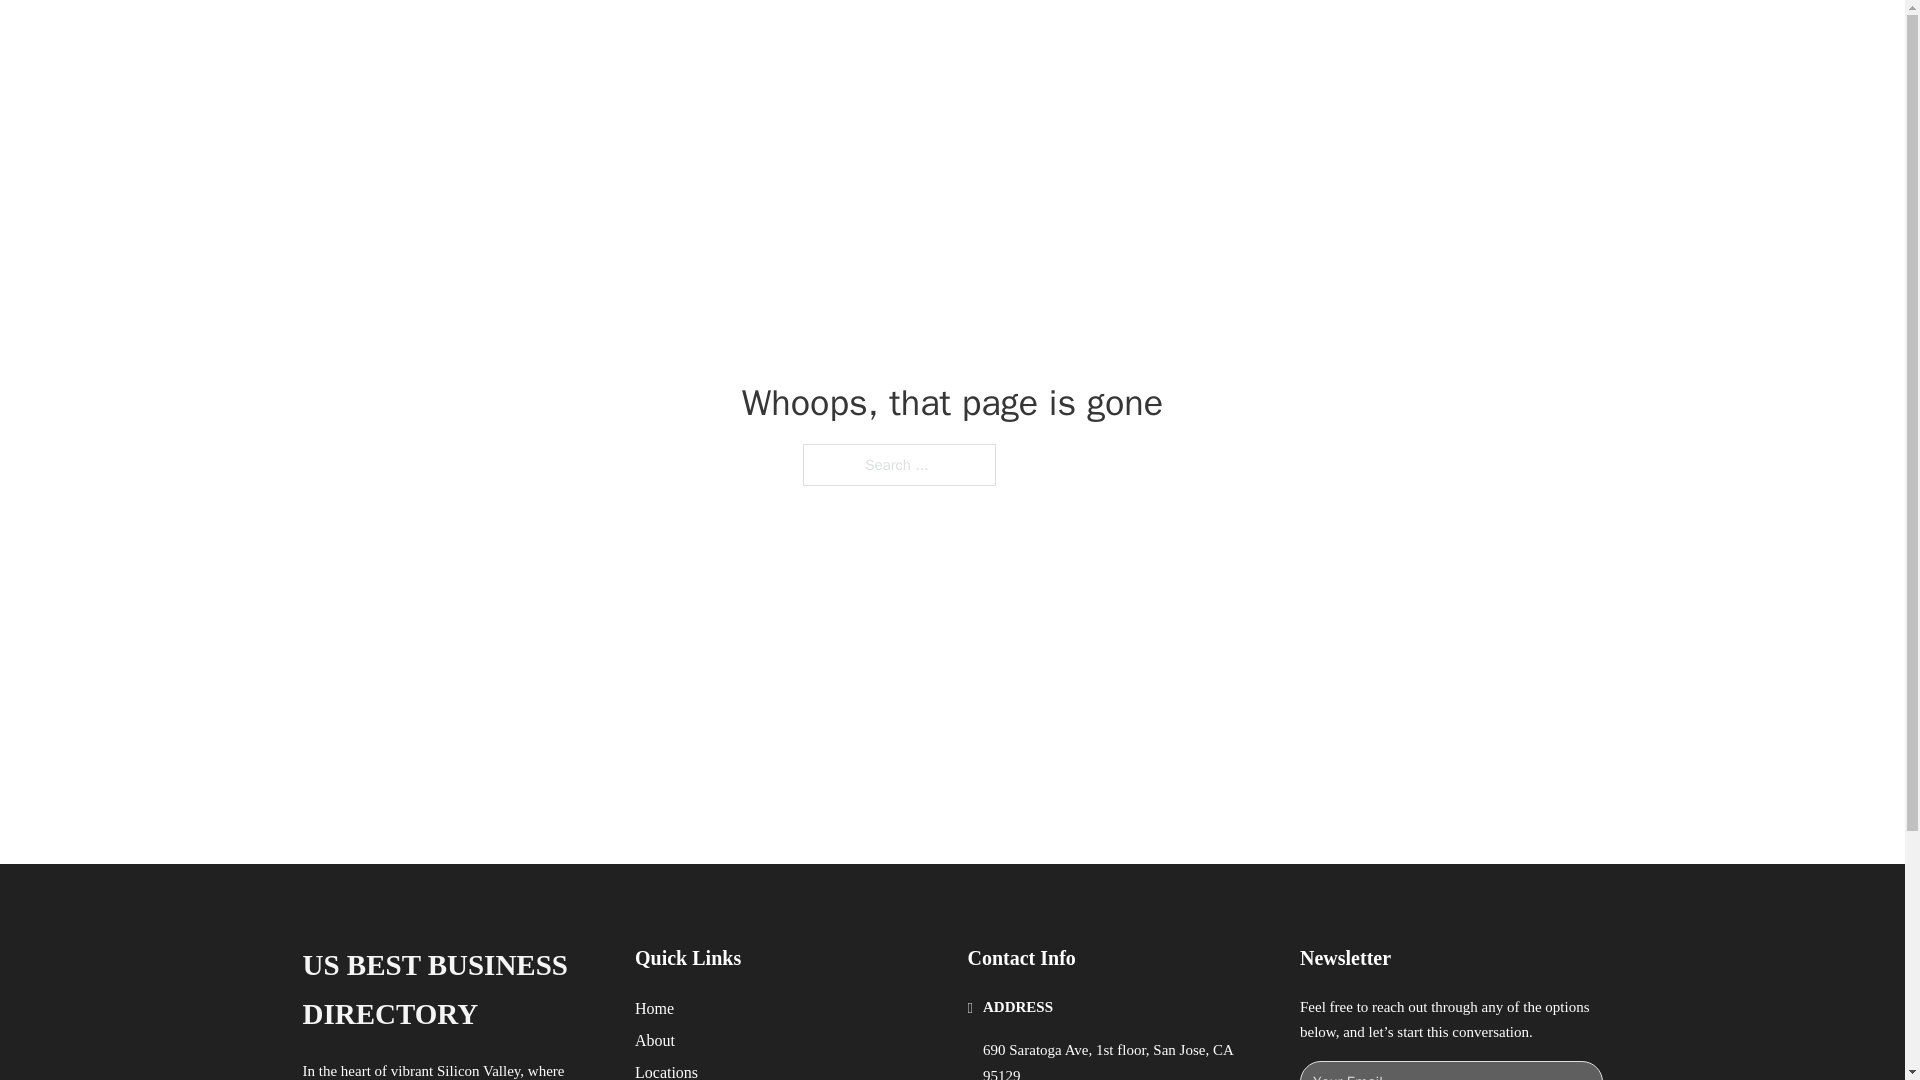 The image size is (1920, 1080). Describe the element at coordinates (612, 38) in the screenshot. I see `US BEST BUSINESS DIRECTORY` at that location.